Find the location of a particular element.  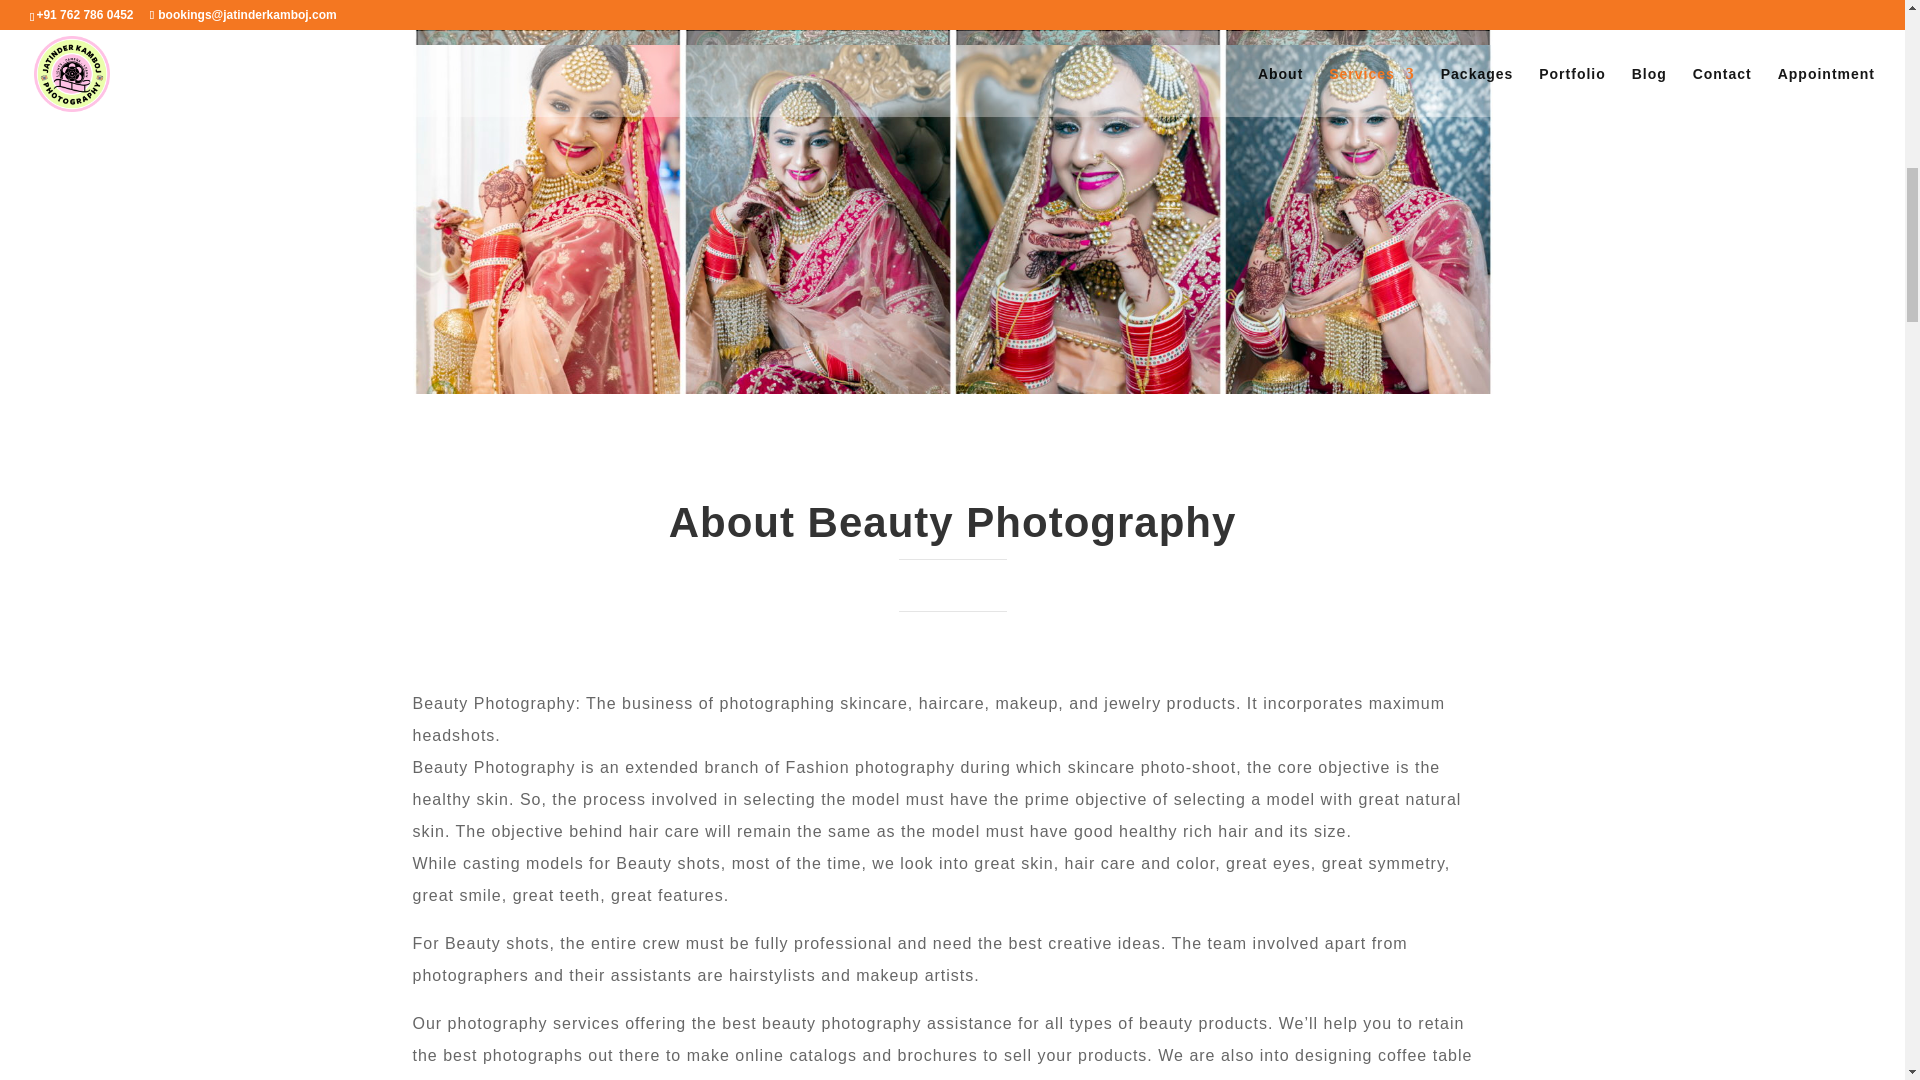

IRIS-7883 is located at coordinates (1356, 389).